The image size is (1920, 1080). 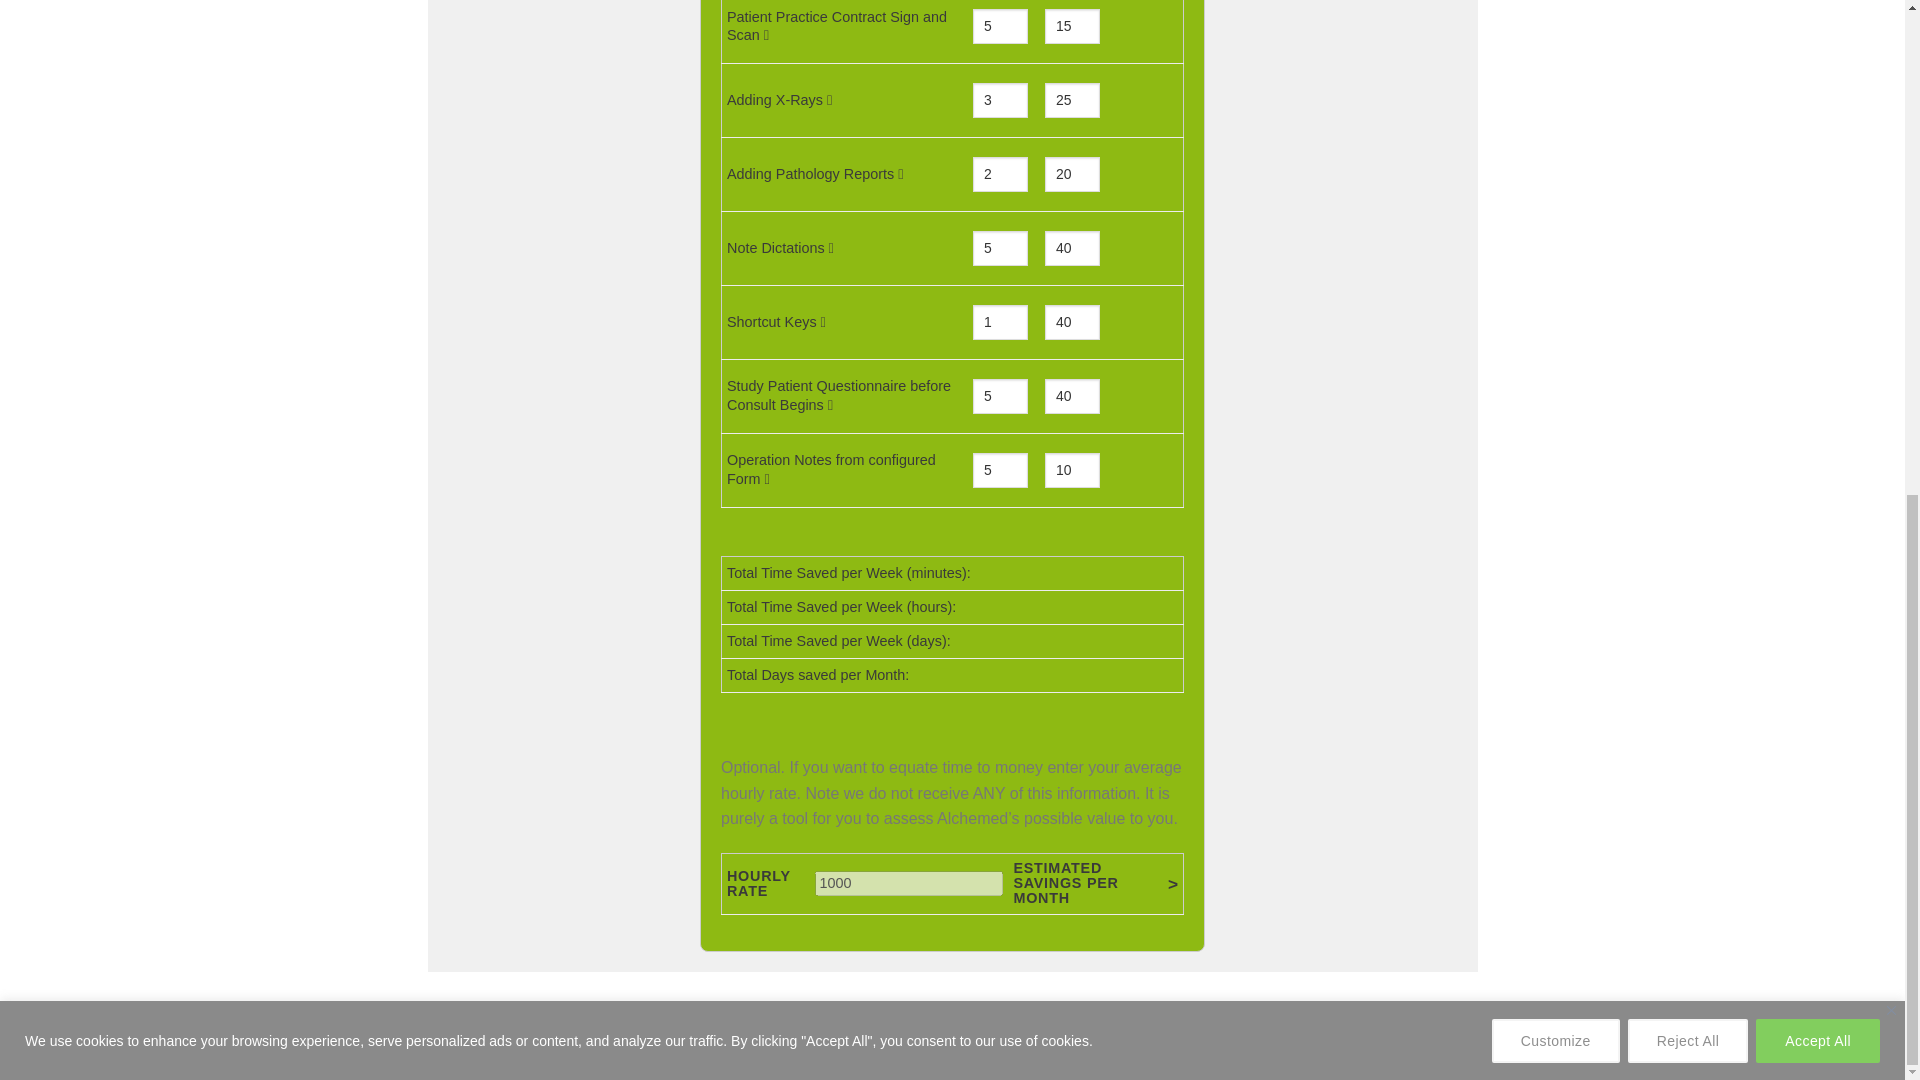 I want to click on 5, so click(x=999, y=26).